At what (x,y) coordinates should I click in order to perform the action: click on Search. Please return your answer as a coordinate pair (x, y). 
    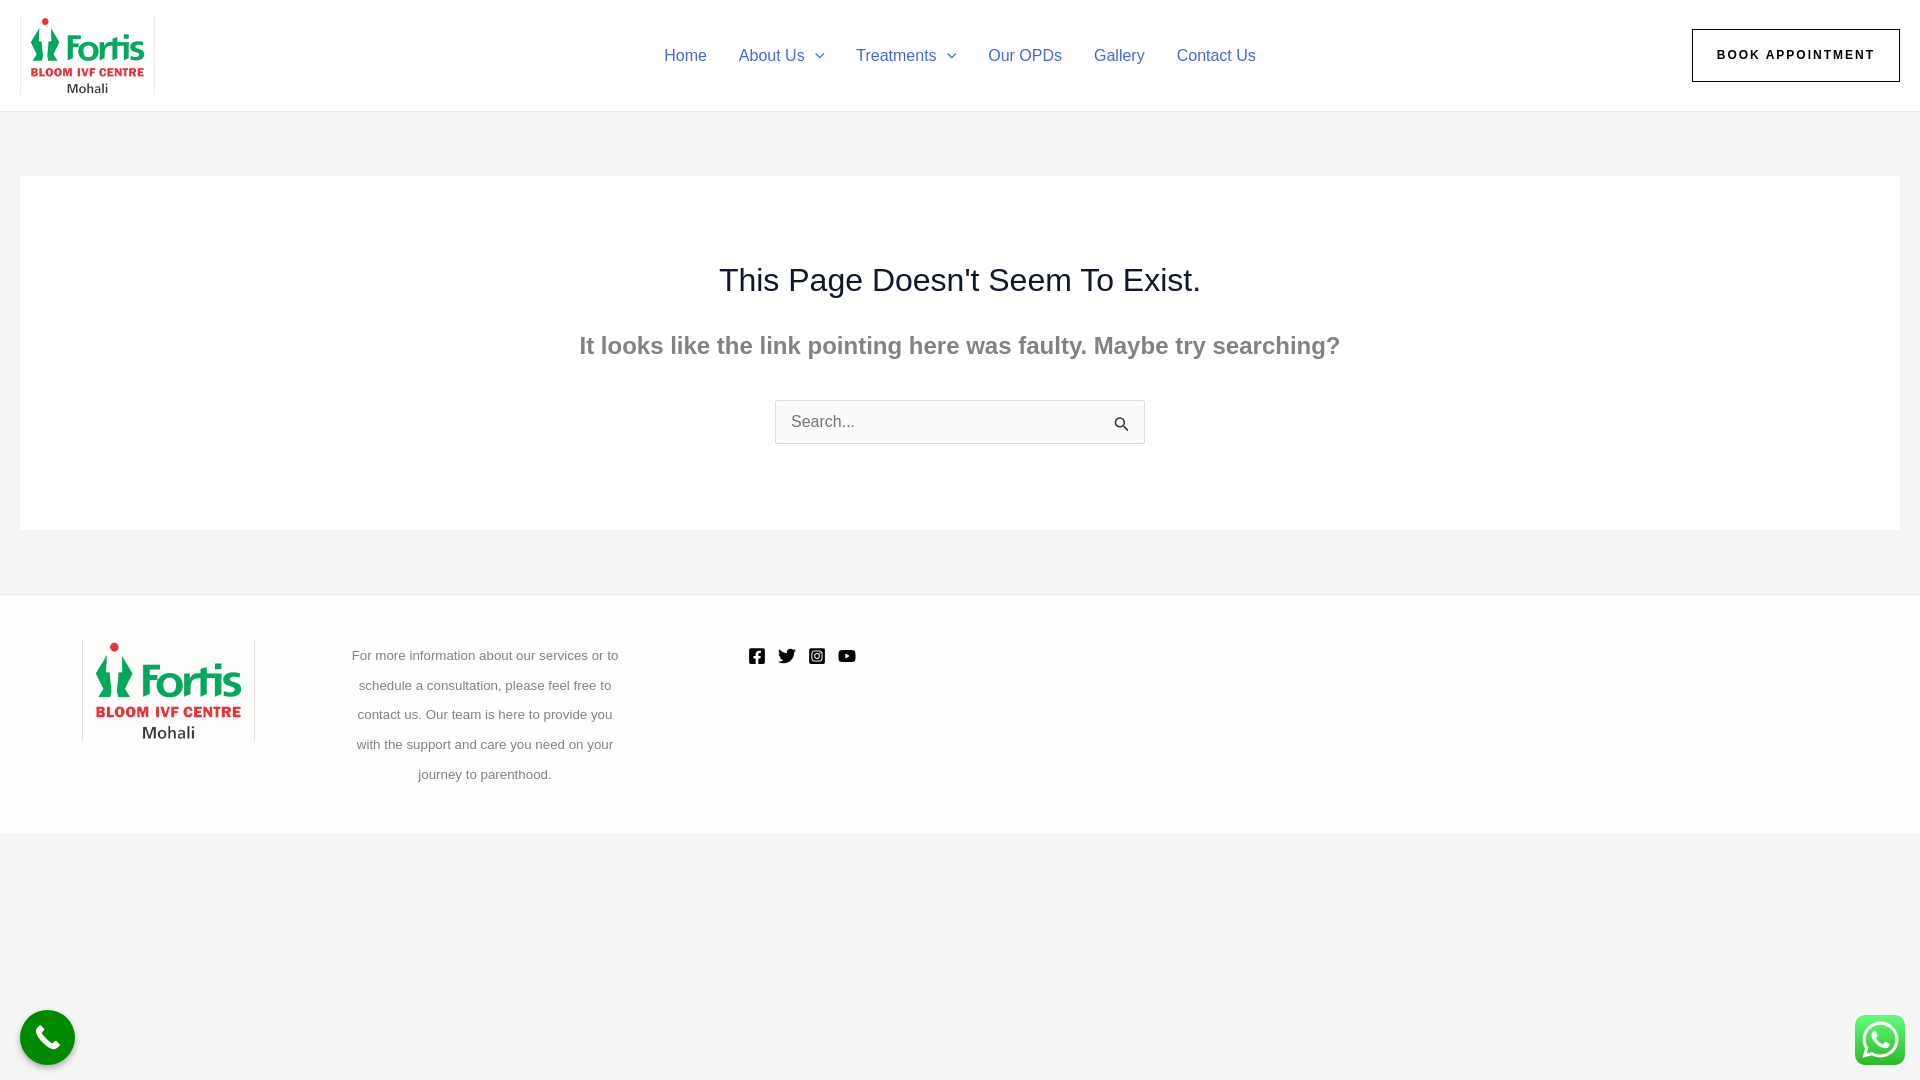
    Looking at the image, I should click on (1122, 424).